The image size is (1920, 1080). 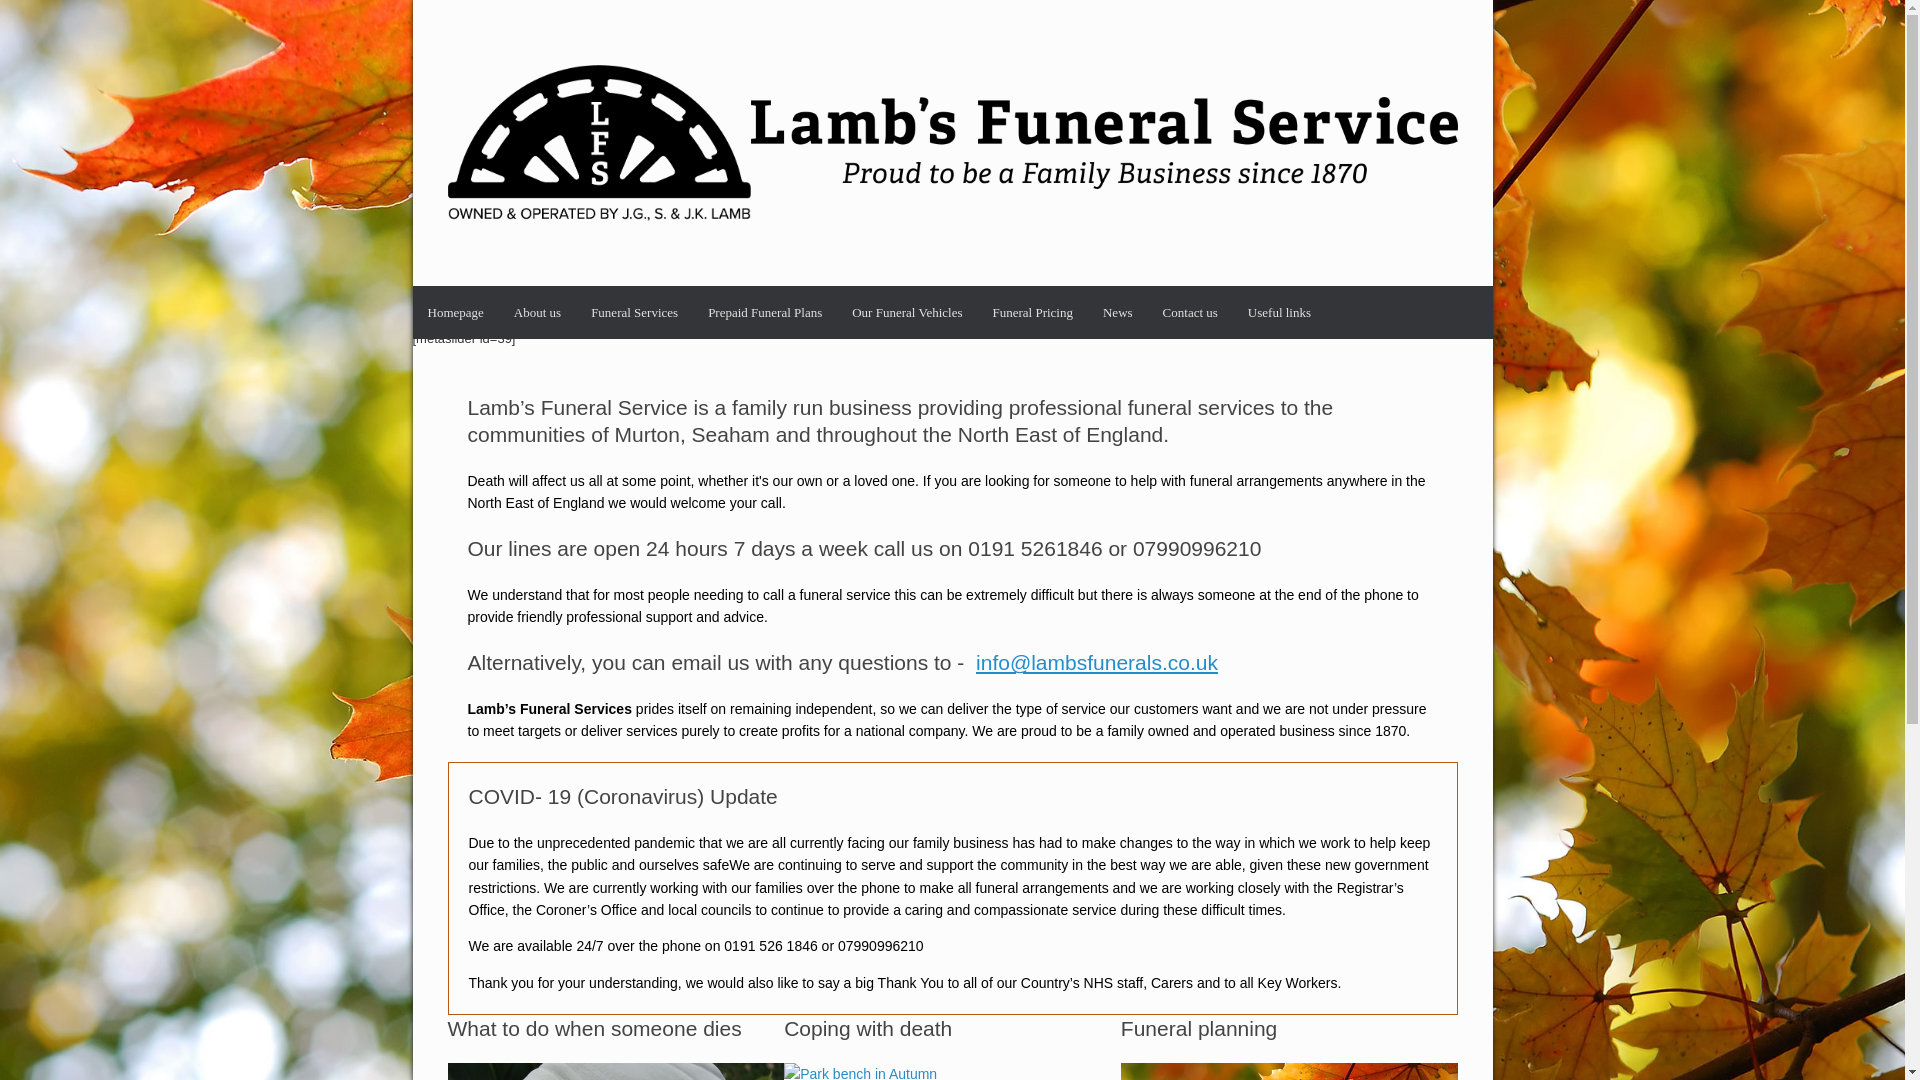 What do you see at coordinates (1118, 312) in the screenshot?
I see `News` at bounding box center [1118, 312].